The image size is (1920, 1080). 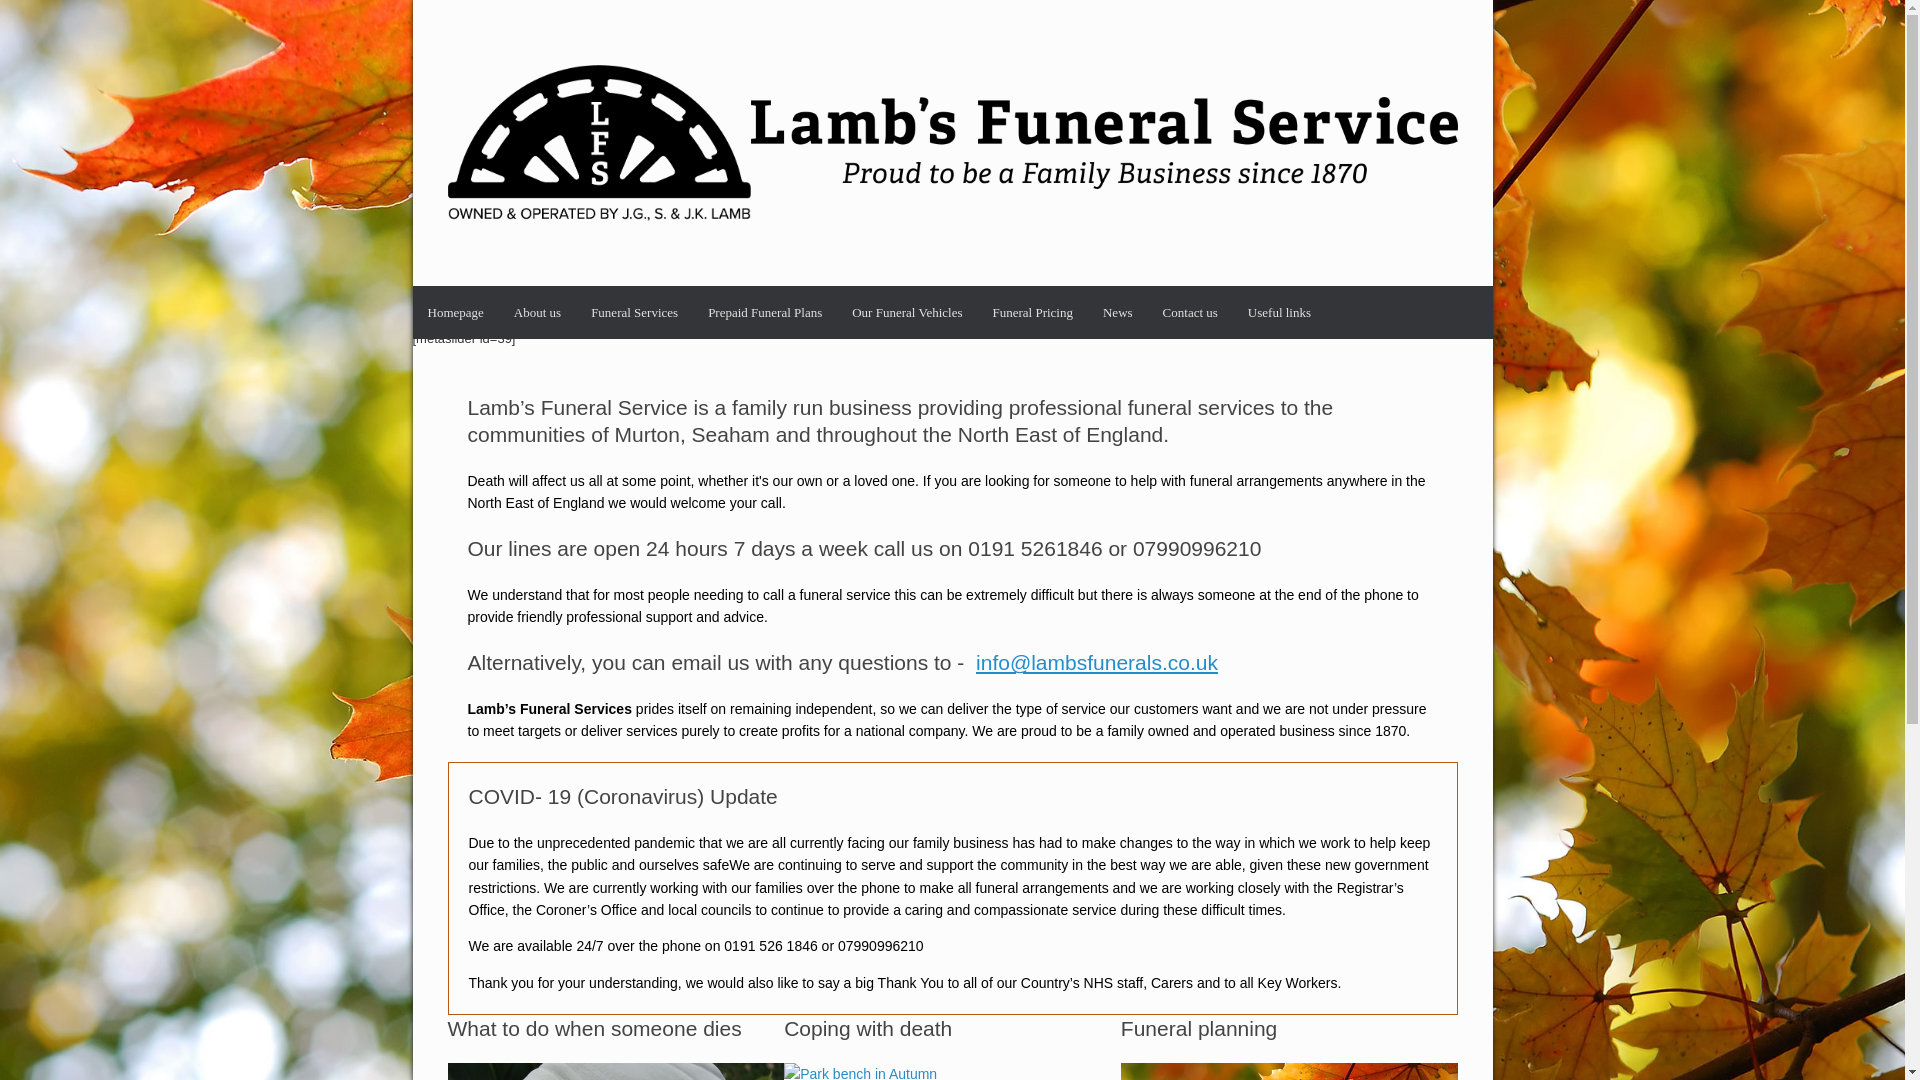 What do you see at coordinates (1118, 312) in the screenshot?
I see `News` at bounding box center [1118, 312].